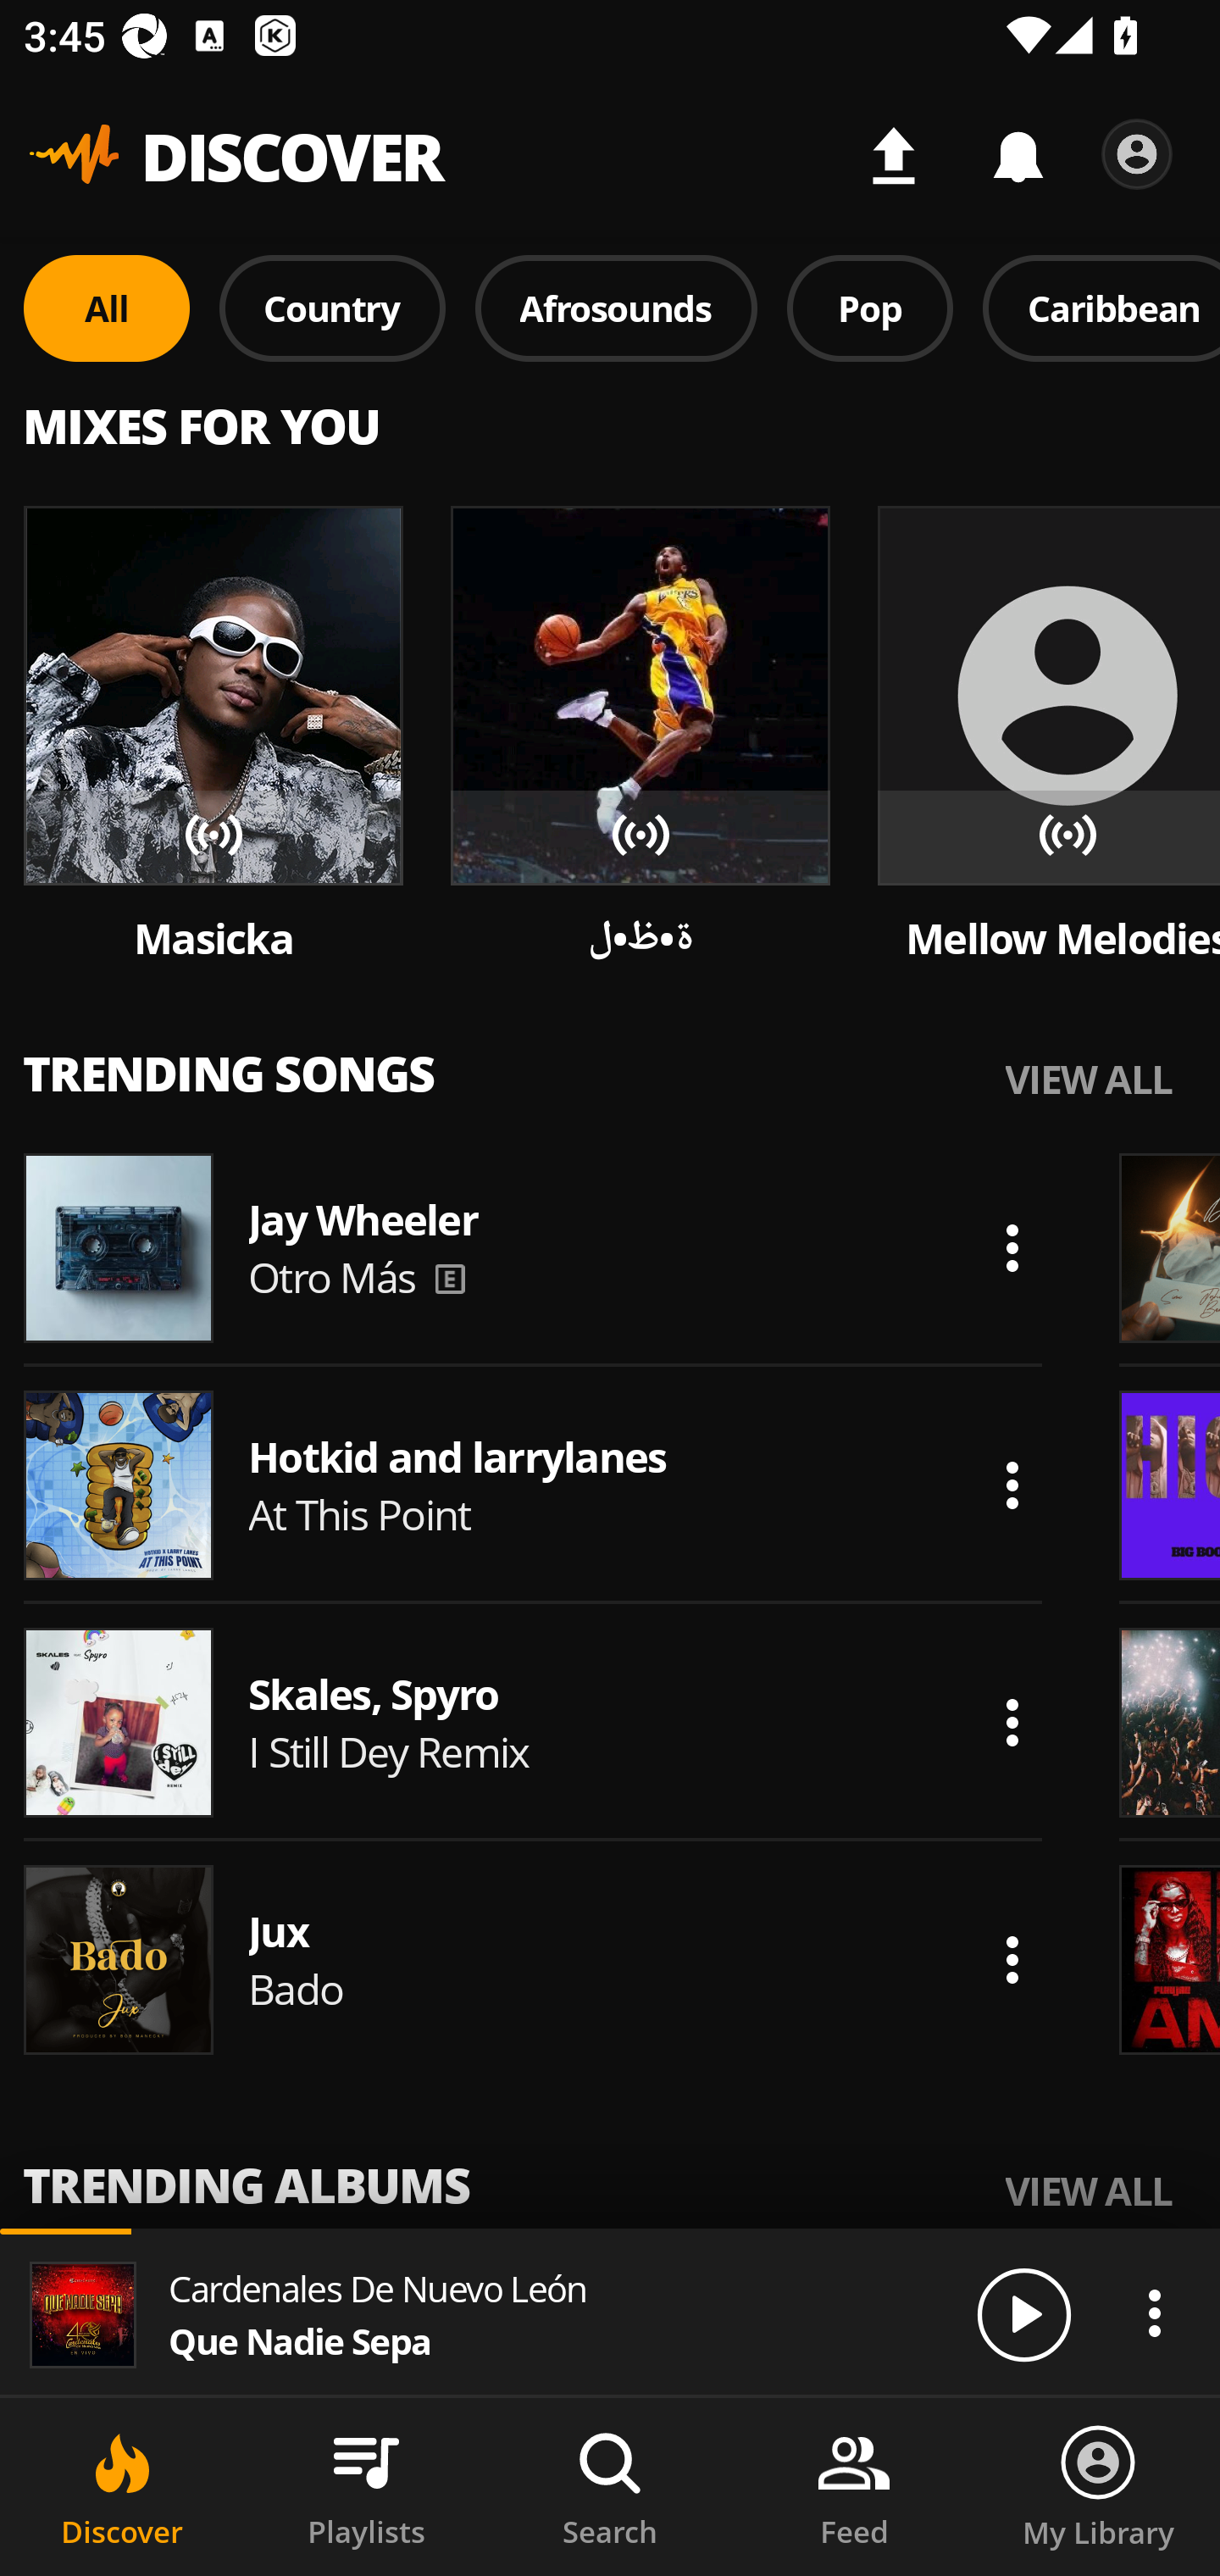  What do you see at coordinates (610, 2487) in the screenshot?
I see `Search` at bounding box center [610, 2487].